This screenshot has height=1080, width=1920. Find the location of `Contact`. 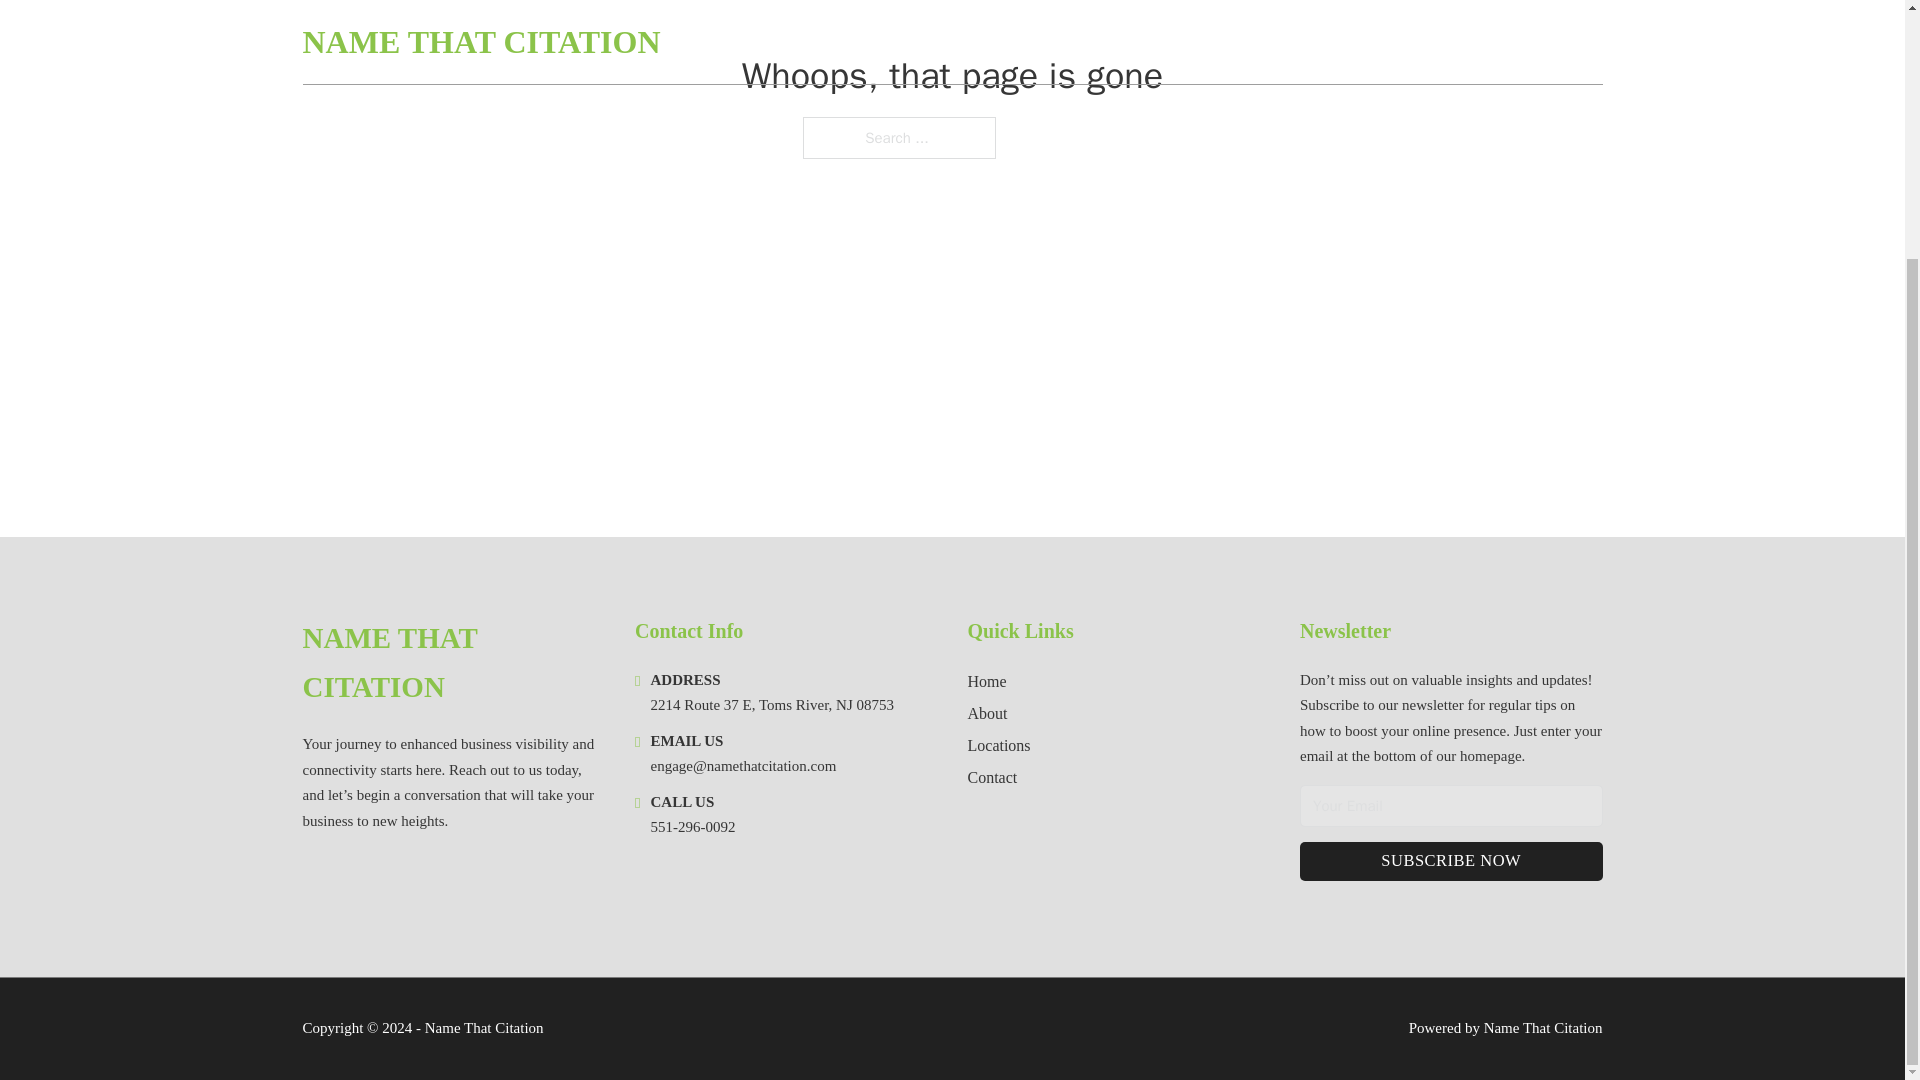

Contact is located at coordinates (992, 776).